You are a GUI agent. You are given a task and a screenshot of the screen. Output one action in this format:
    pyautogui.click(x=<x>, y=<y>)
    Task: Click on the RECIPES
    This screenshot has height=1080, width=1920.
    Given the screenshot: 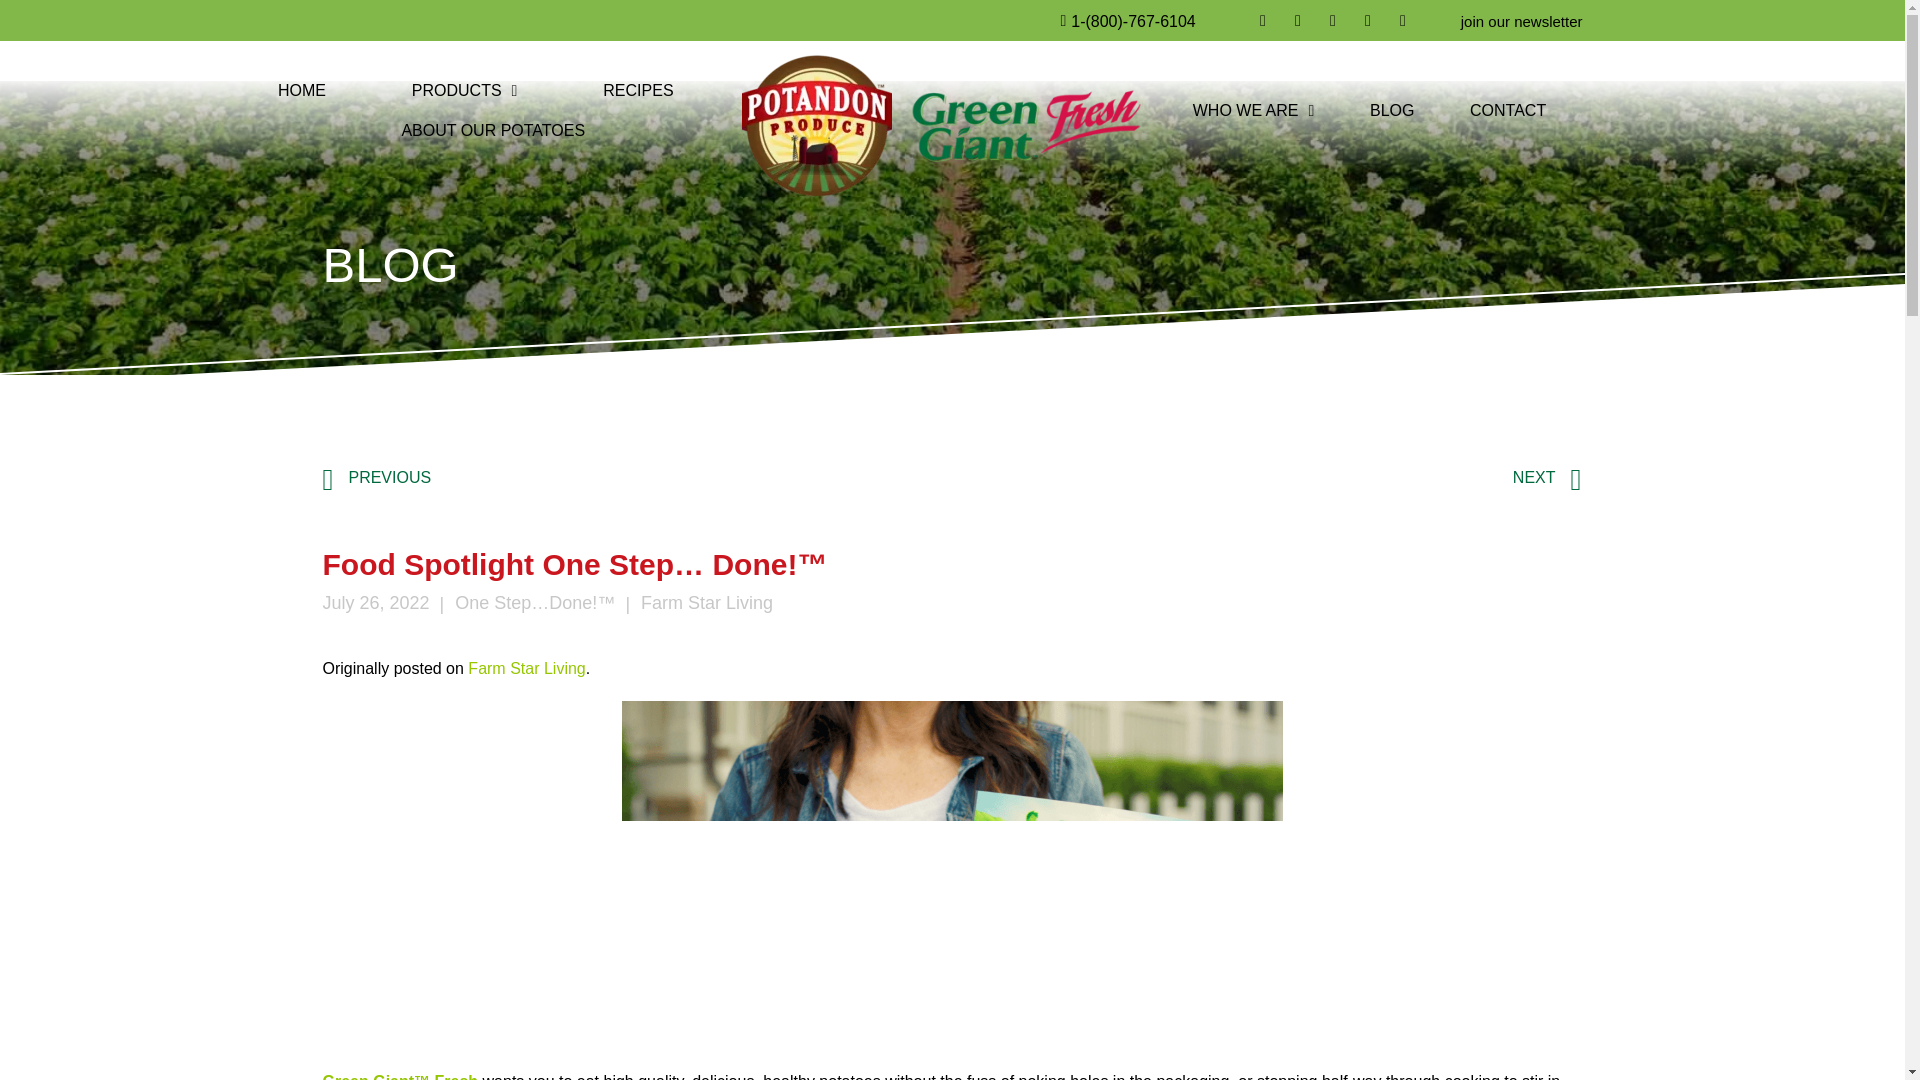 What is the action you would take?
    pyautogui.click(x=638, y=91)
    